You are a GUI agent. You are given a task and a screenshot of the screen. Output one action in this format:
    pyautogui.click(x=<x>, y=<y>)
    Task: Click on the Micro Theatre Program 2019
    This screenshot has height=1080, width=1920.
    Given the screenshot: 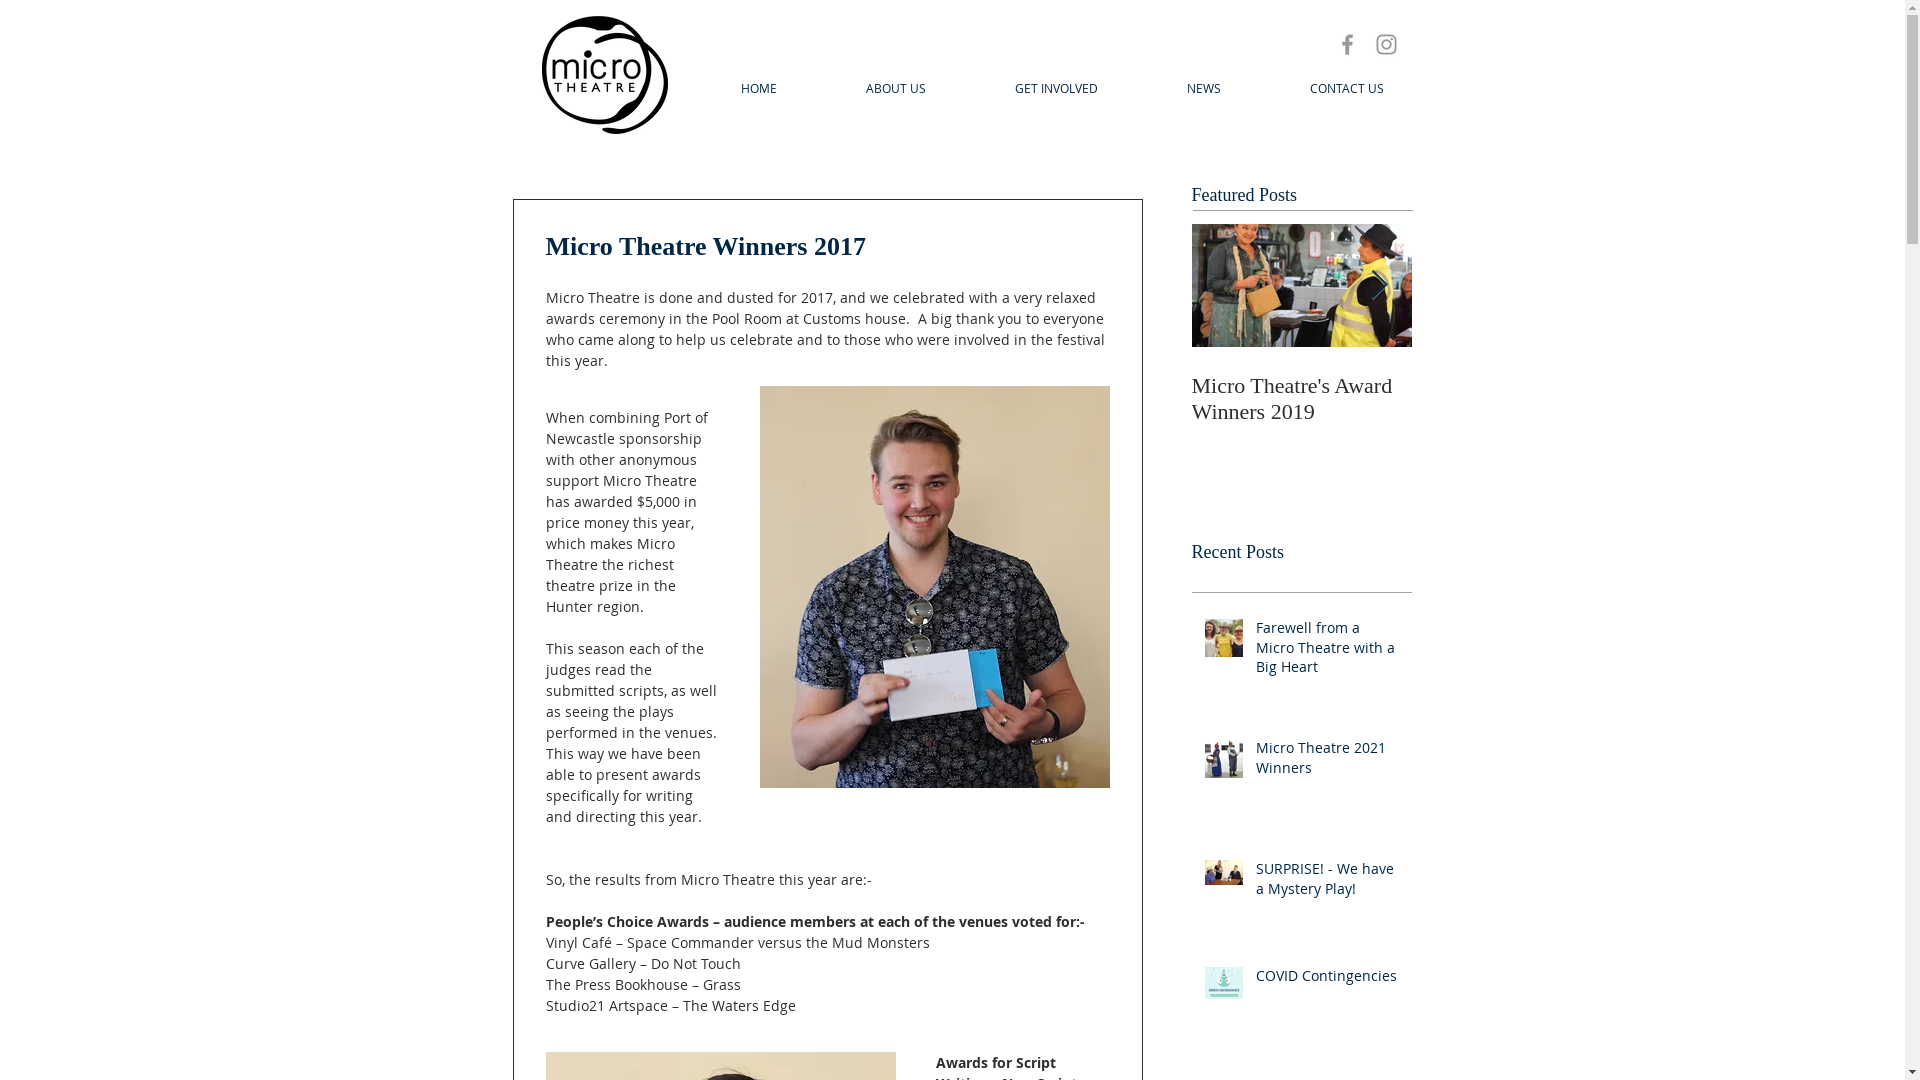 What is the action you would take?
    pyautogui.click(x=1522, y=399)
    